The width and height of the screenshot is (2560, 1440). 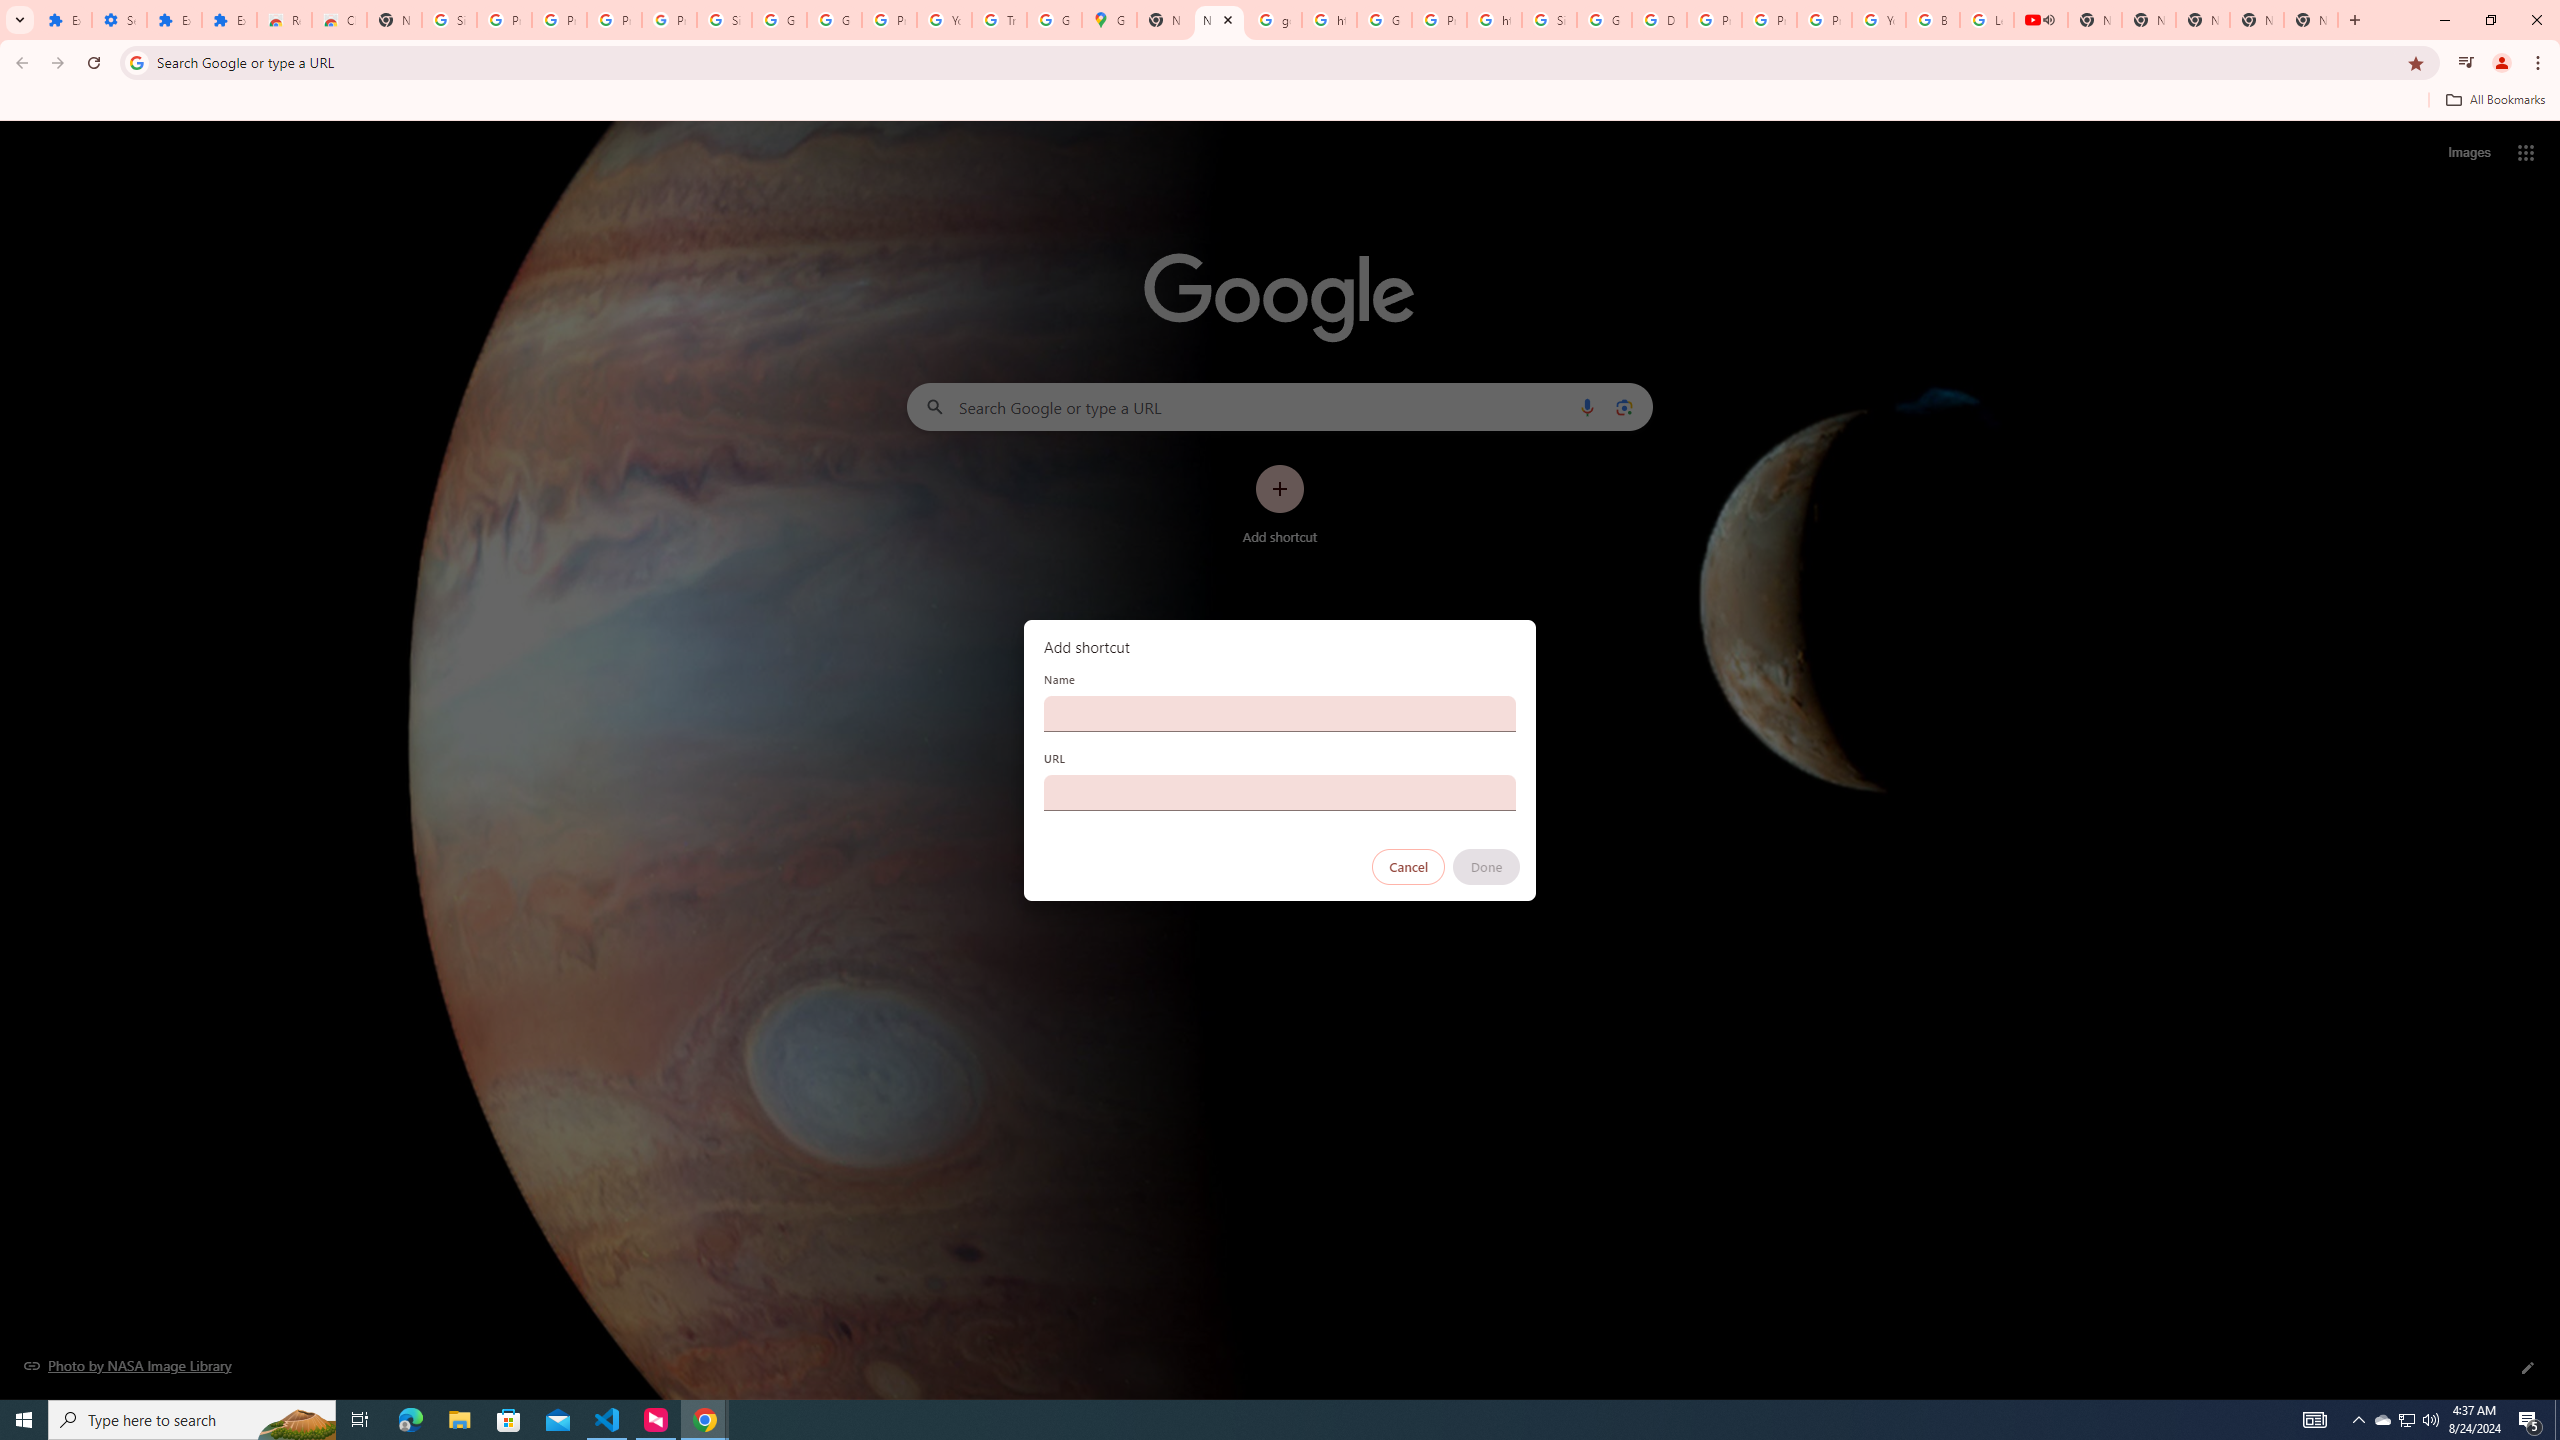 I want to click on URL, so click(x=1280, y=792).